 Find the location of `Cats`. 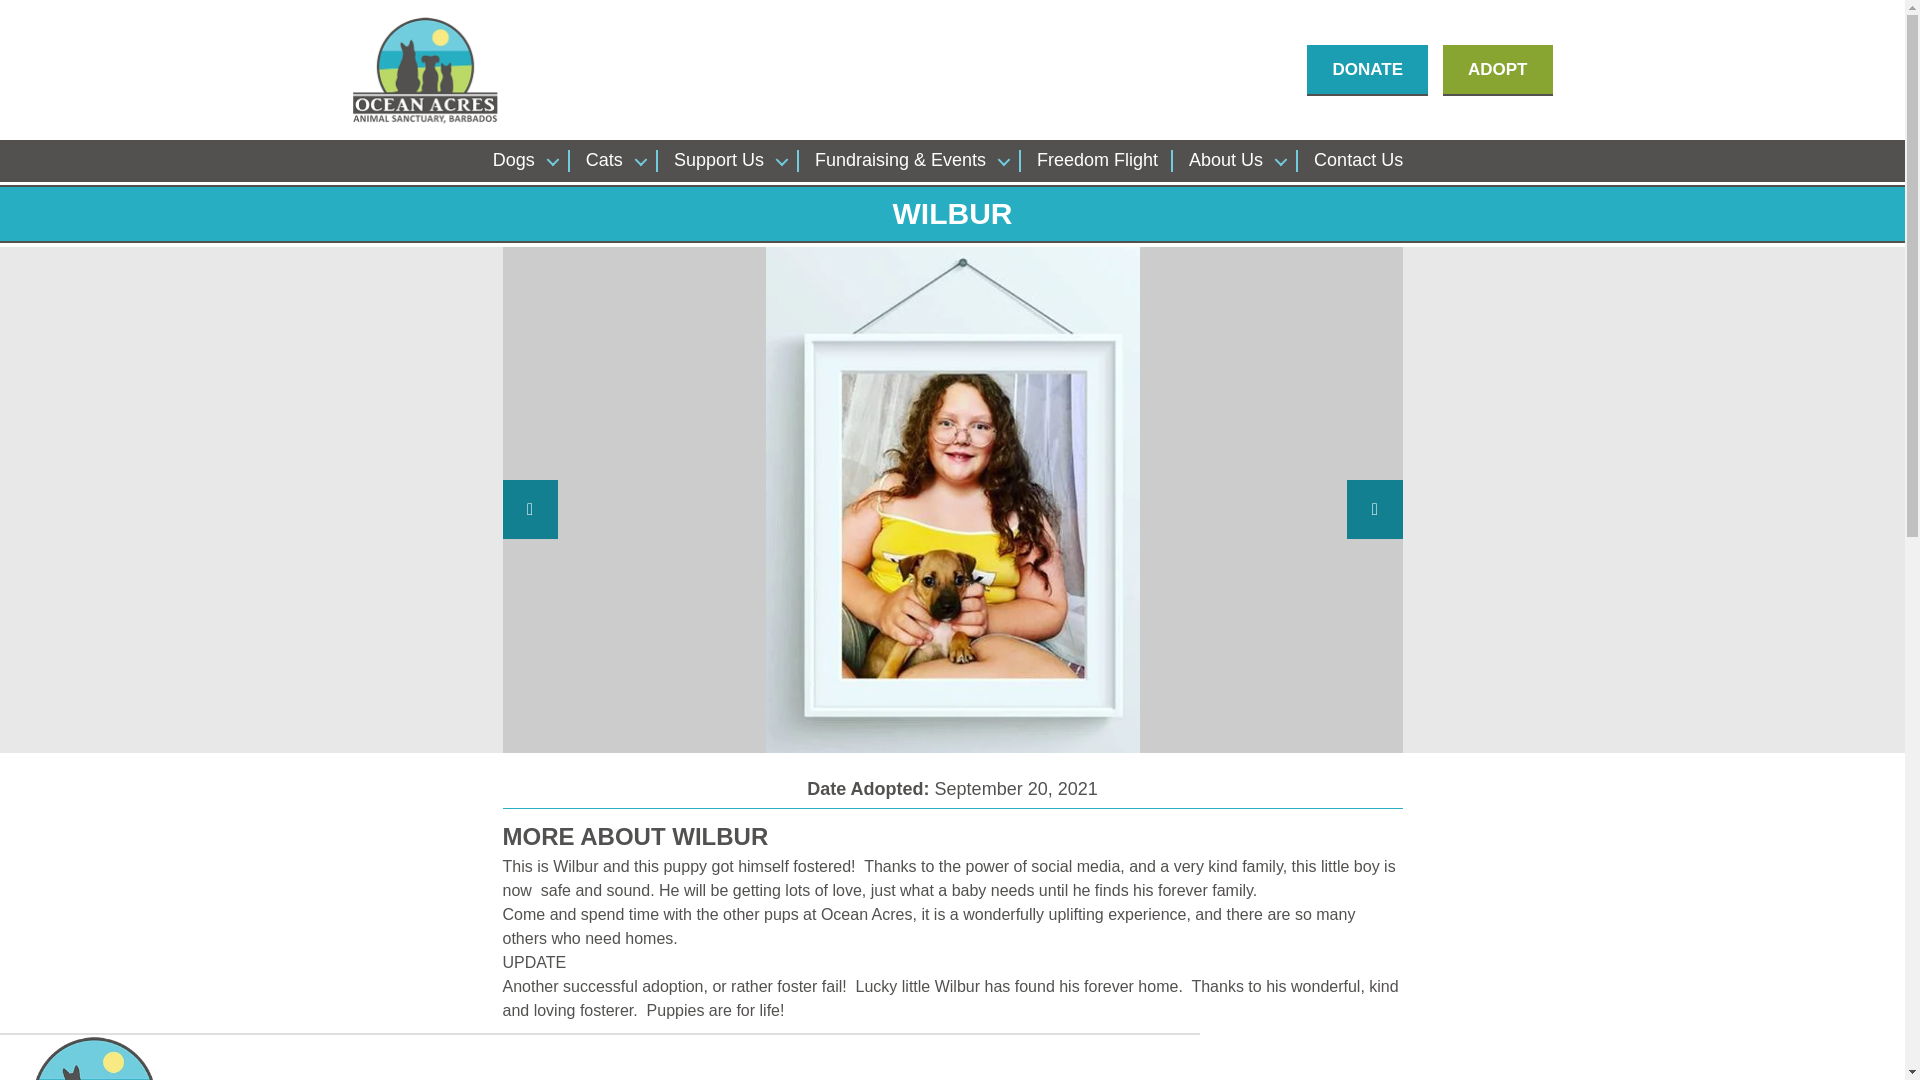

Cats is located at coordinates (614, 160).